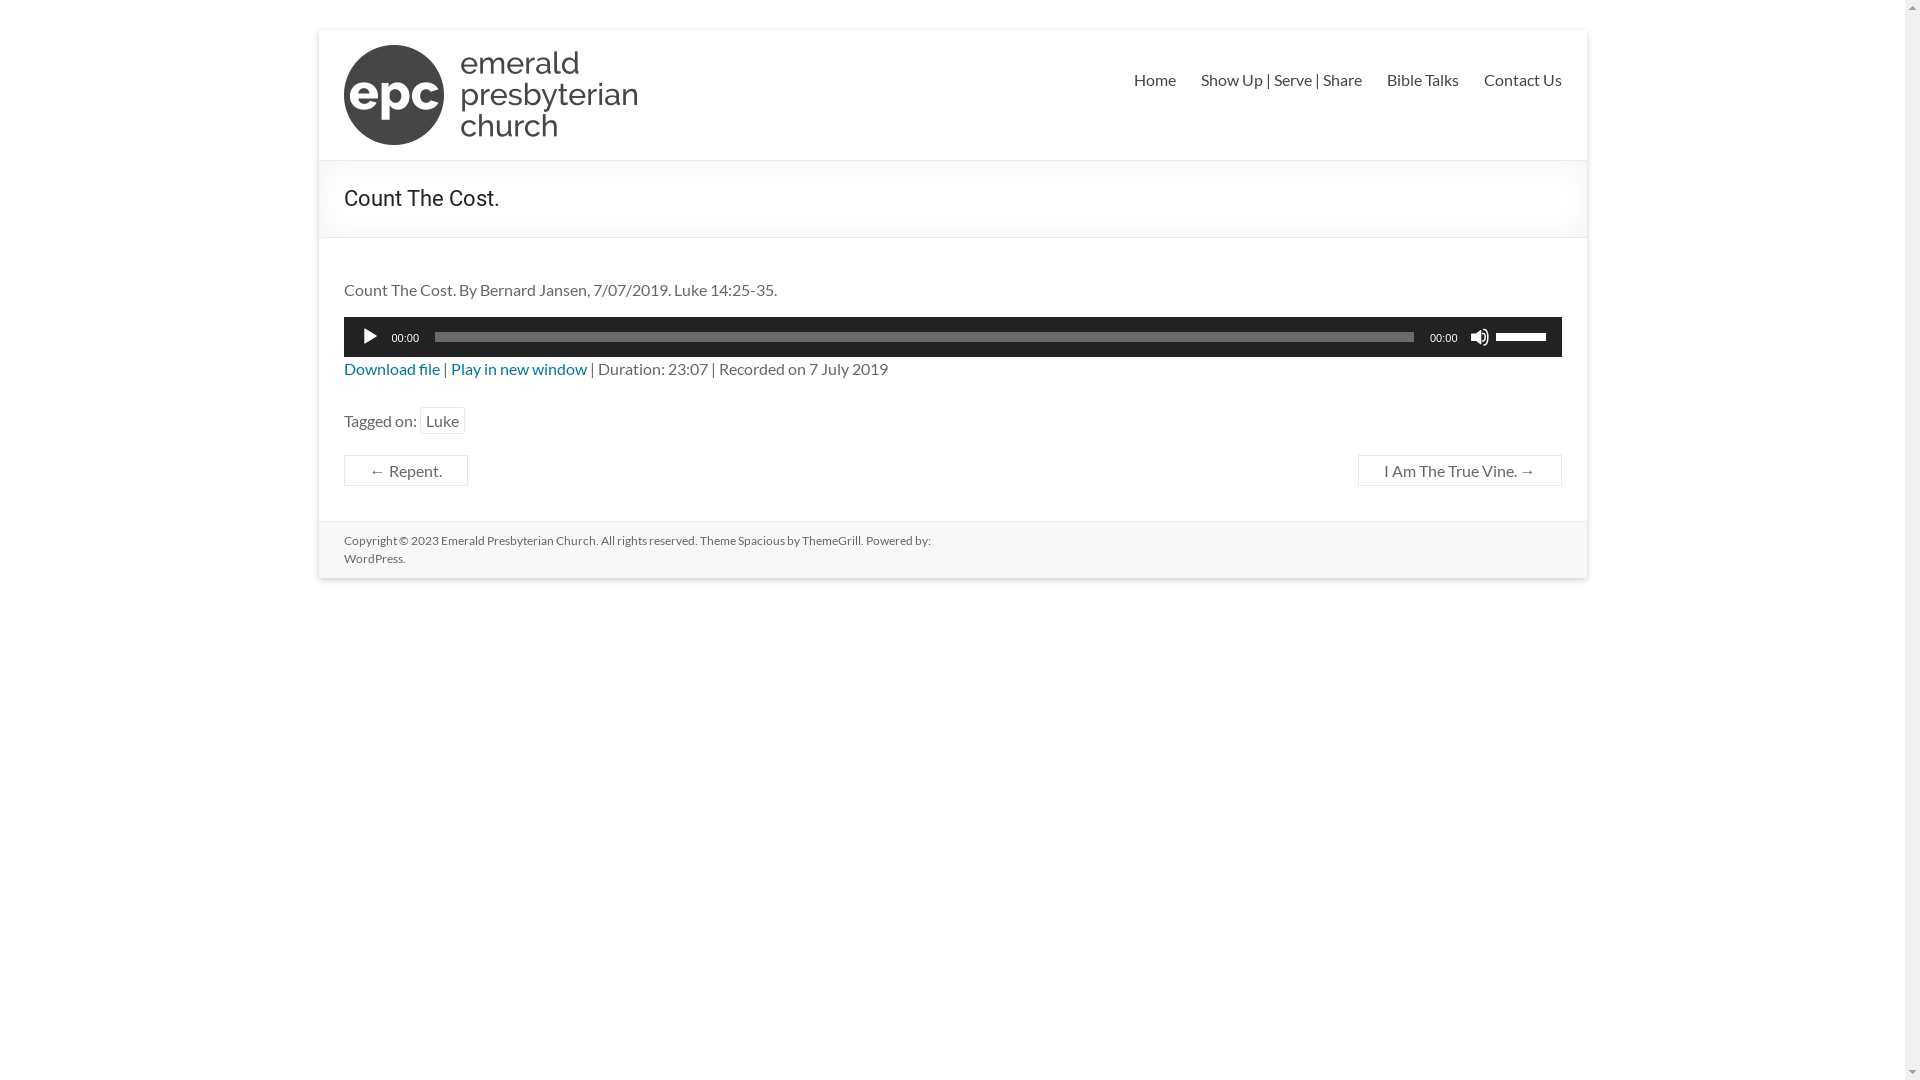  Describe the element at coordinates (442, 420) in the screenshot. I see `Luke` at that location.